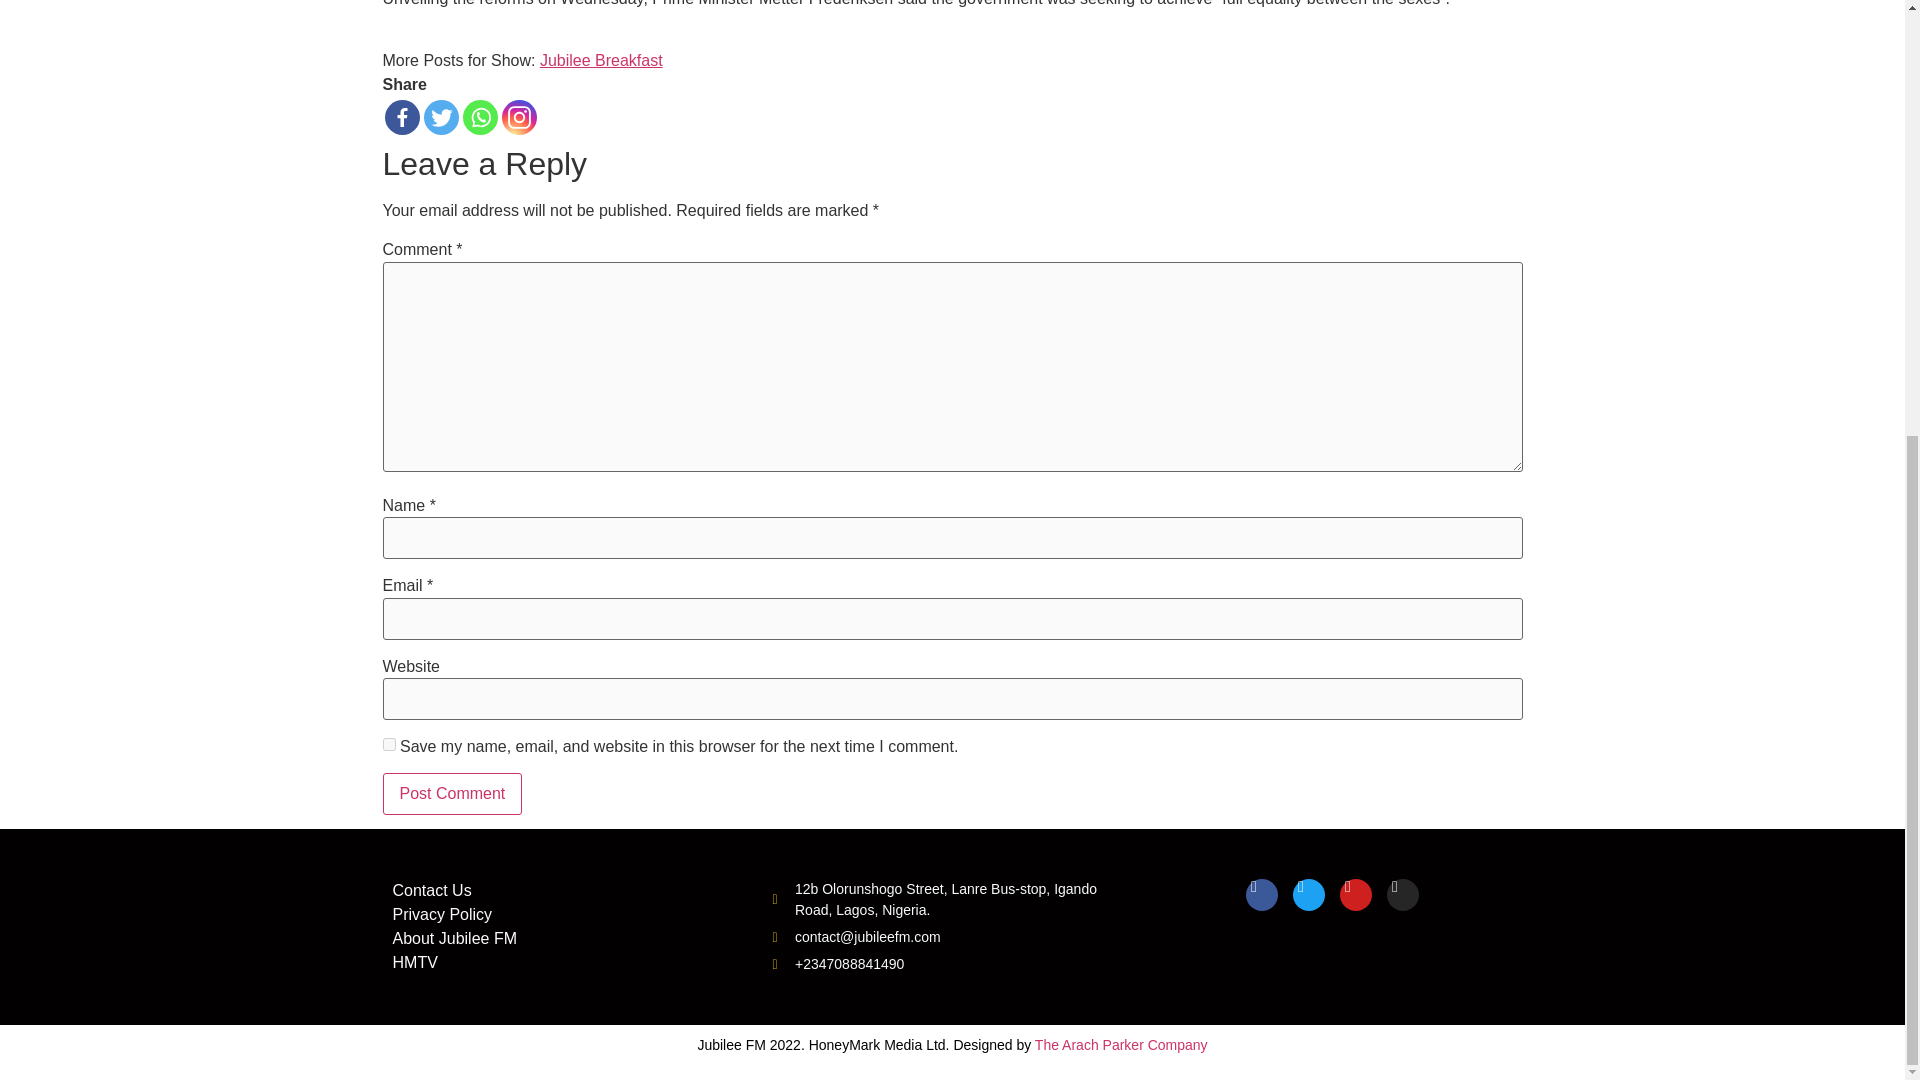 This screenshot has height=1080, width=1920. What do you see at coordinates (519, 118) in the screenshot?
I see `Instagram` at bounding box center [519, 118].